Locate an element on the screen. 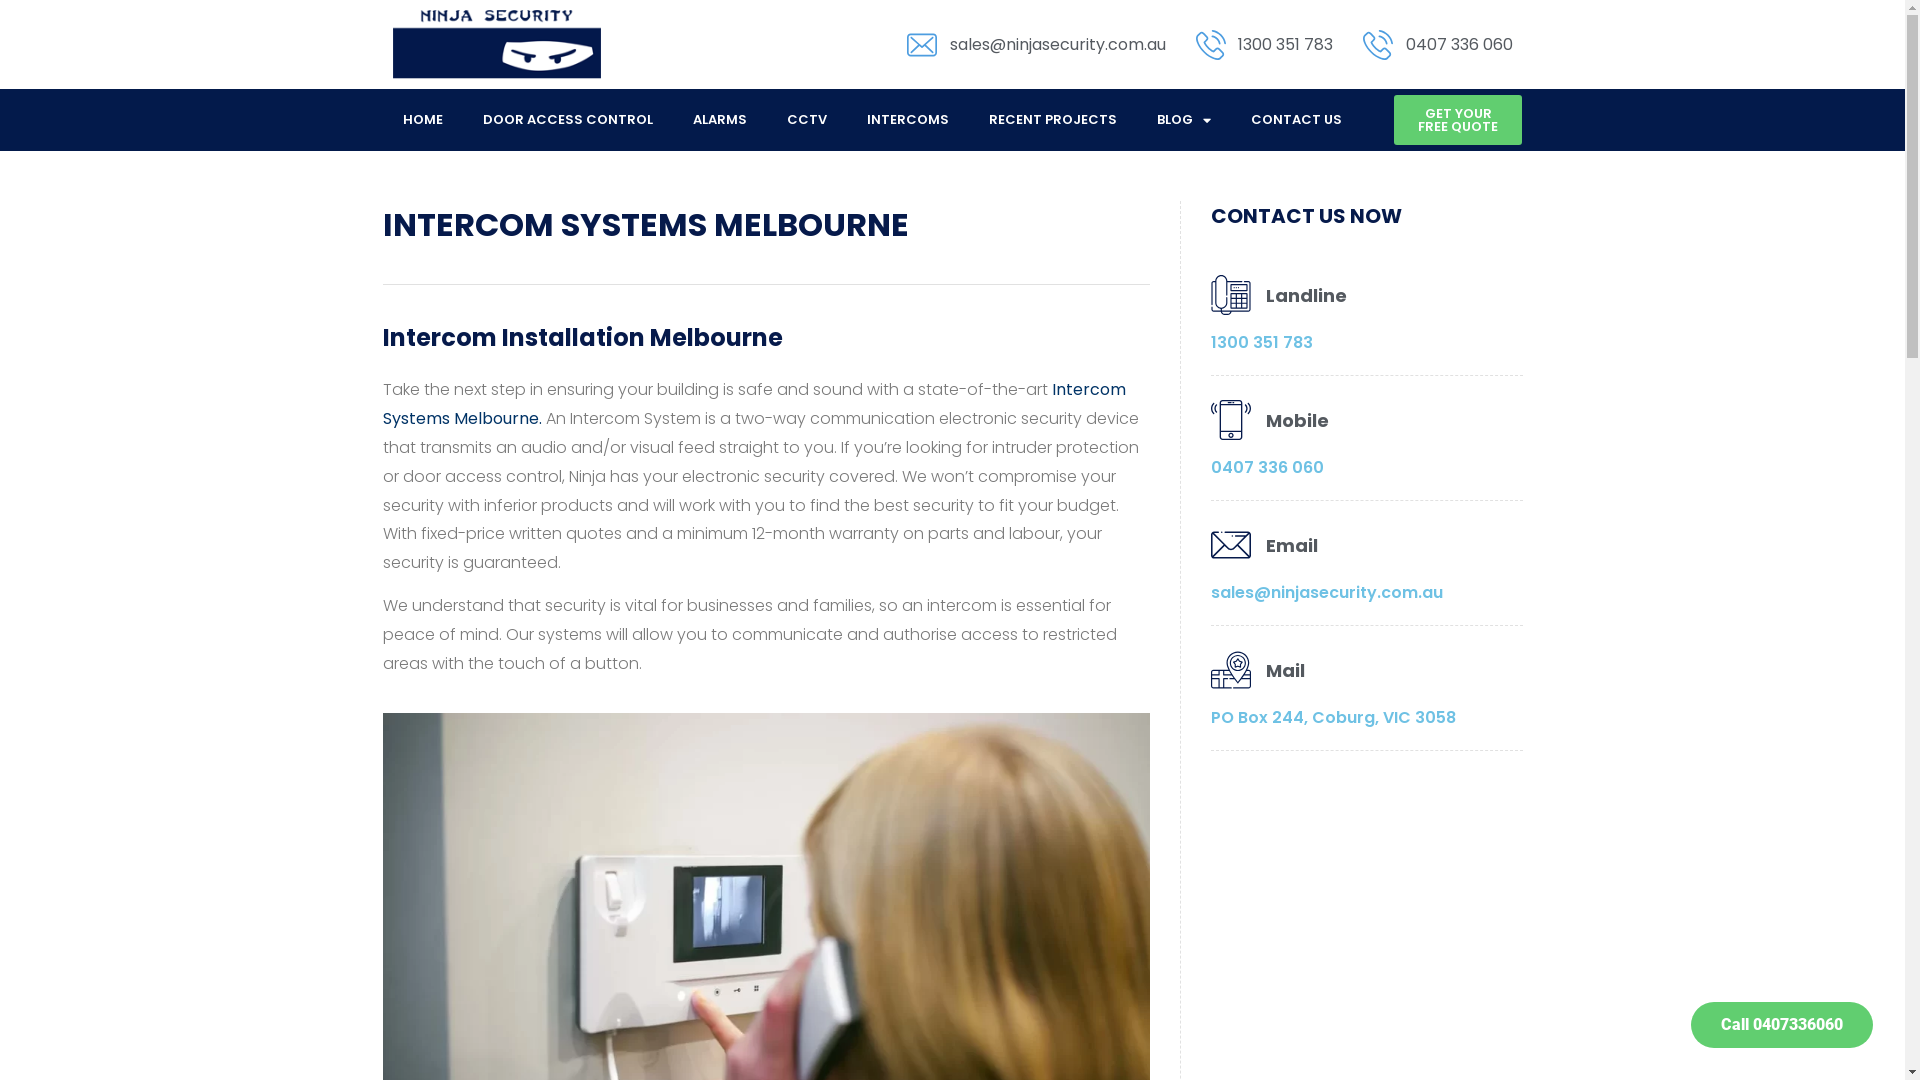 Image resolution: width=1920 pixels, height=1080 pixels. 0407 336 060 is located at coordinates (1266, 468).